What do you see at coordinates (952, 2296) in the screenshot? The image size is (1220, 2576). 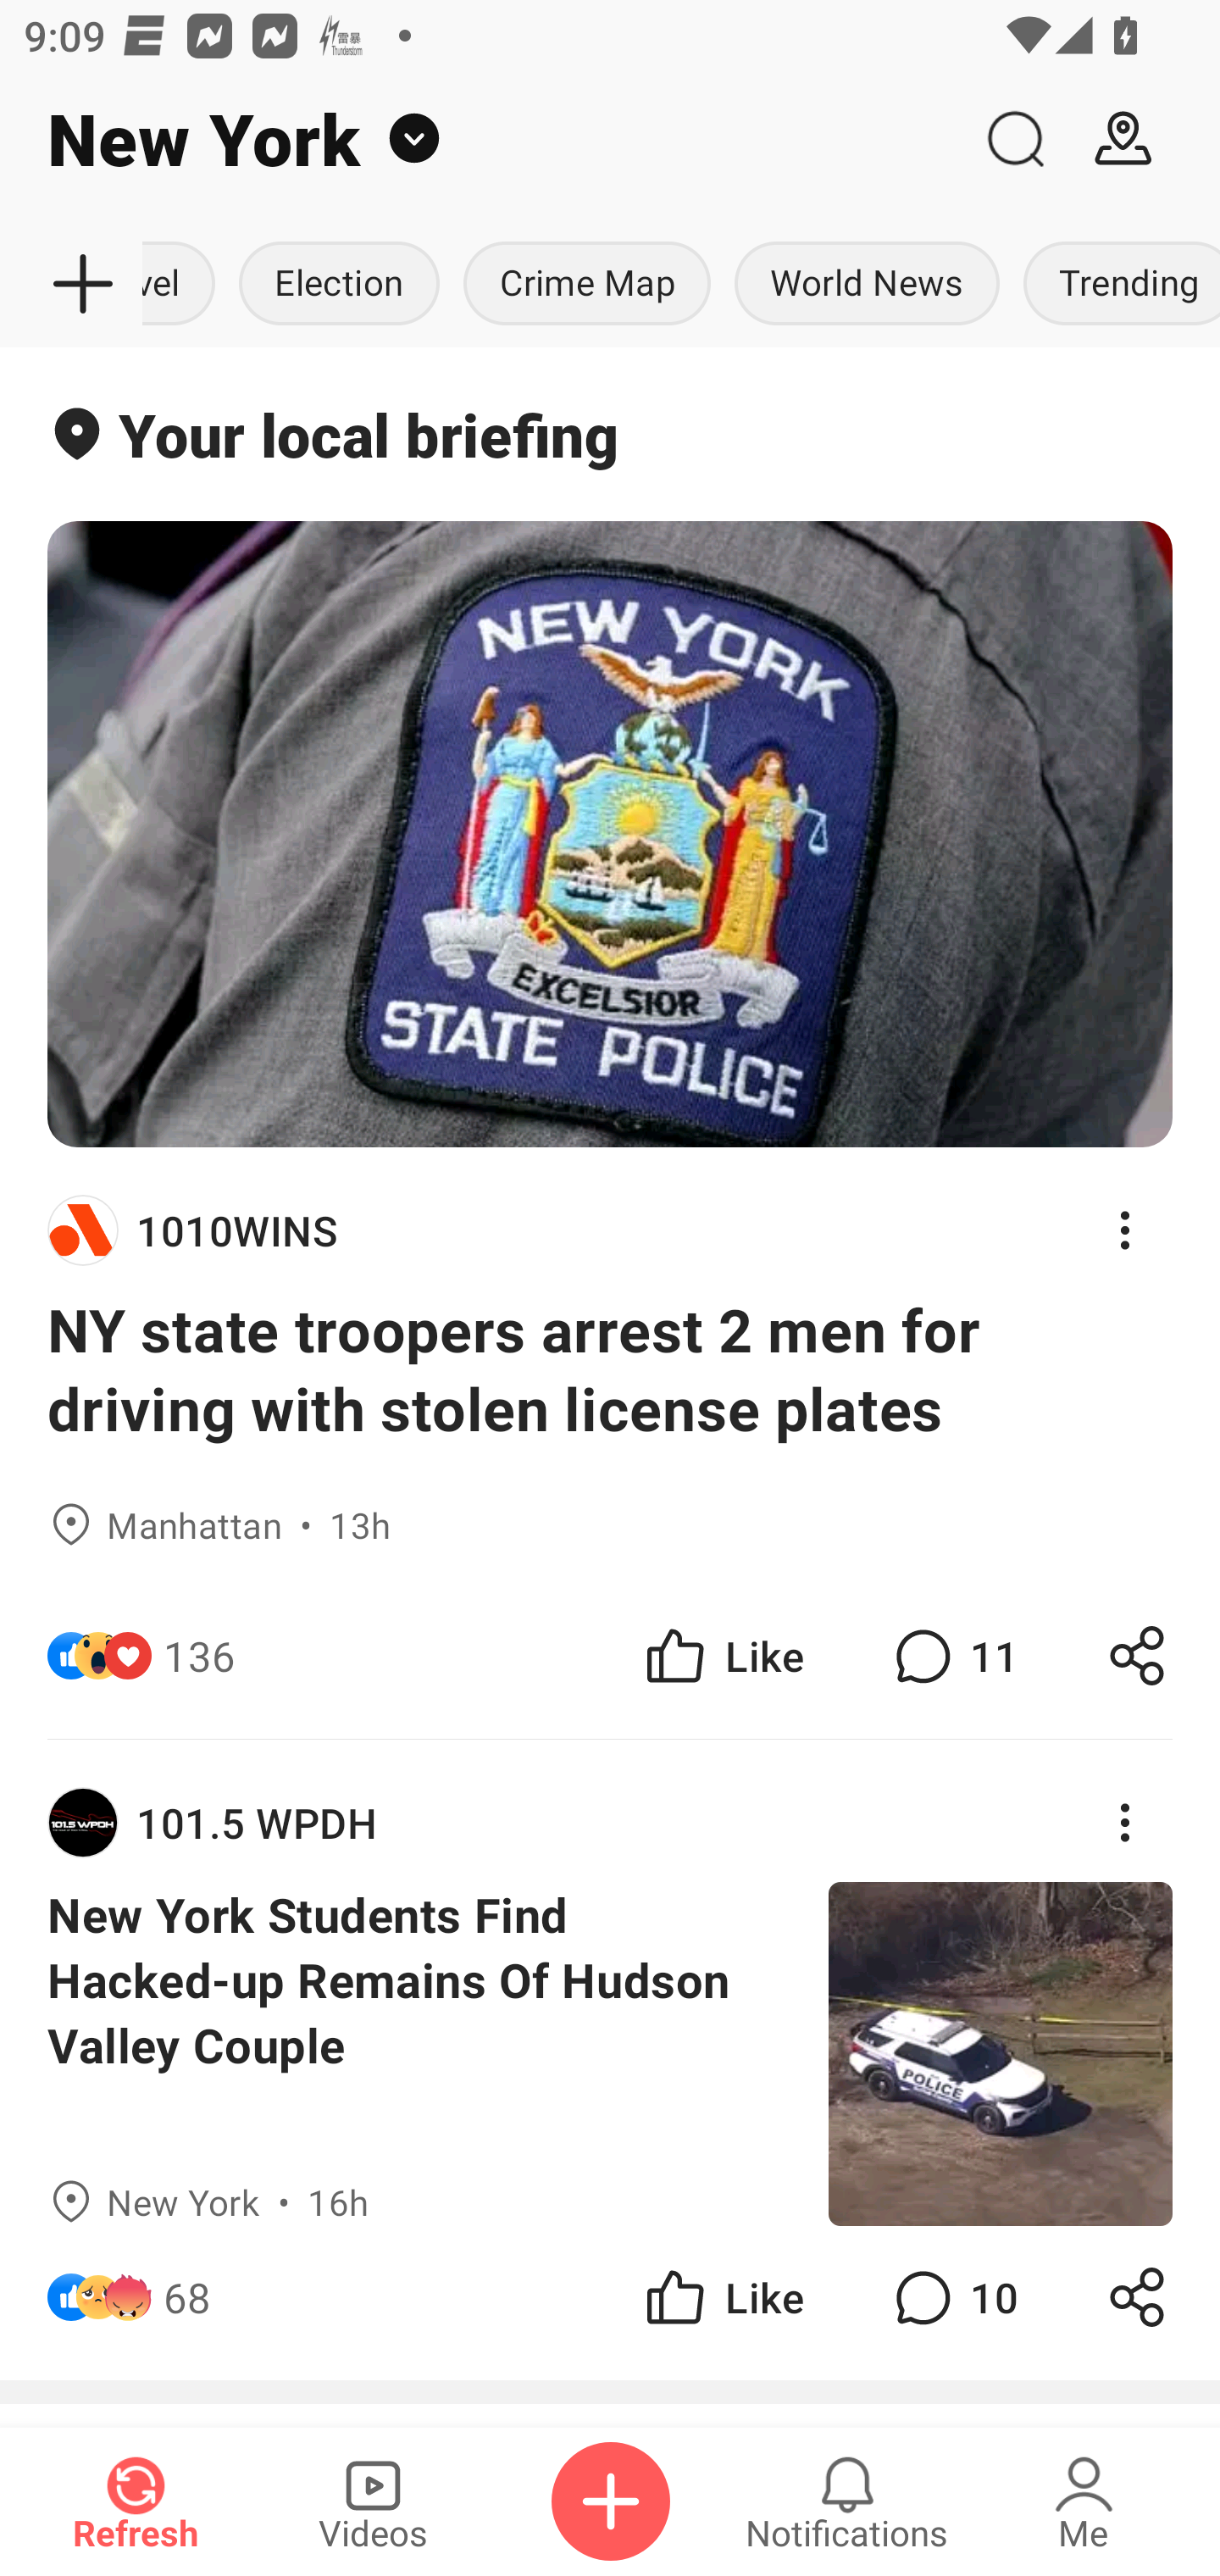 I see `10` at bounding box center [952, 2296].